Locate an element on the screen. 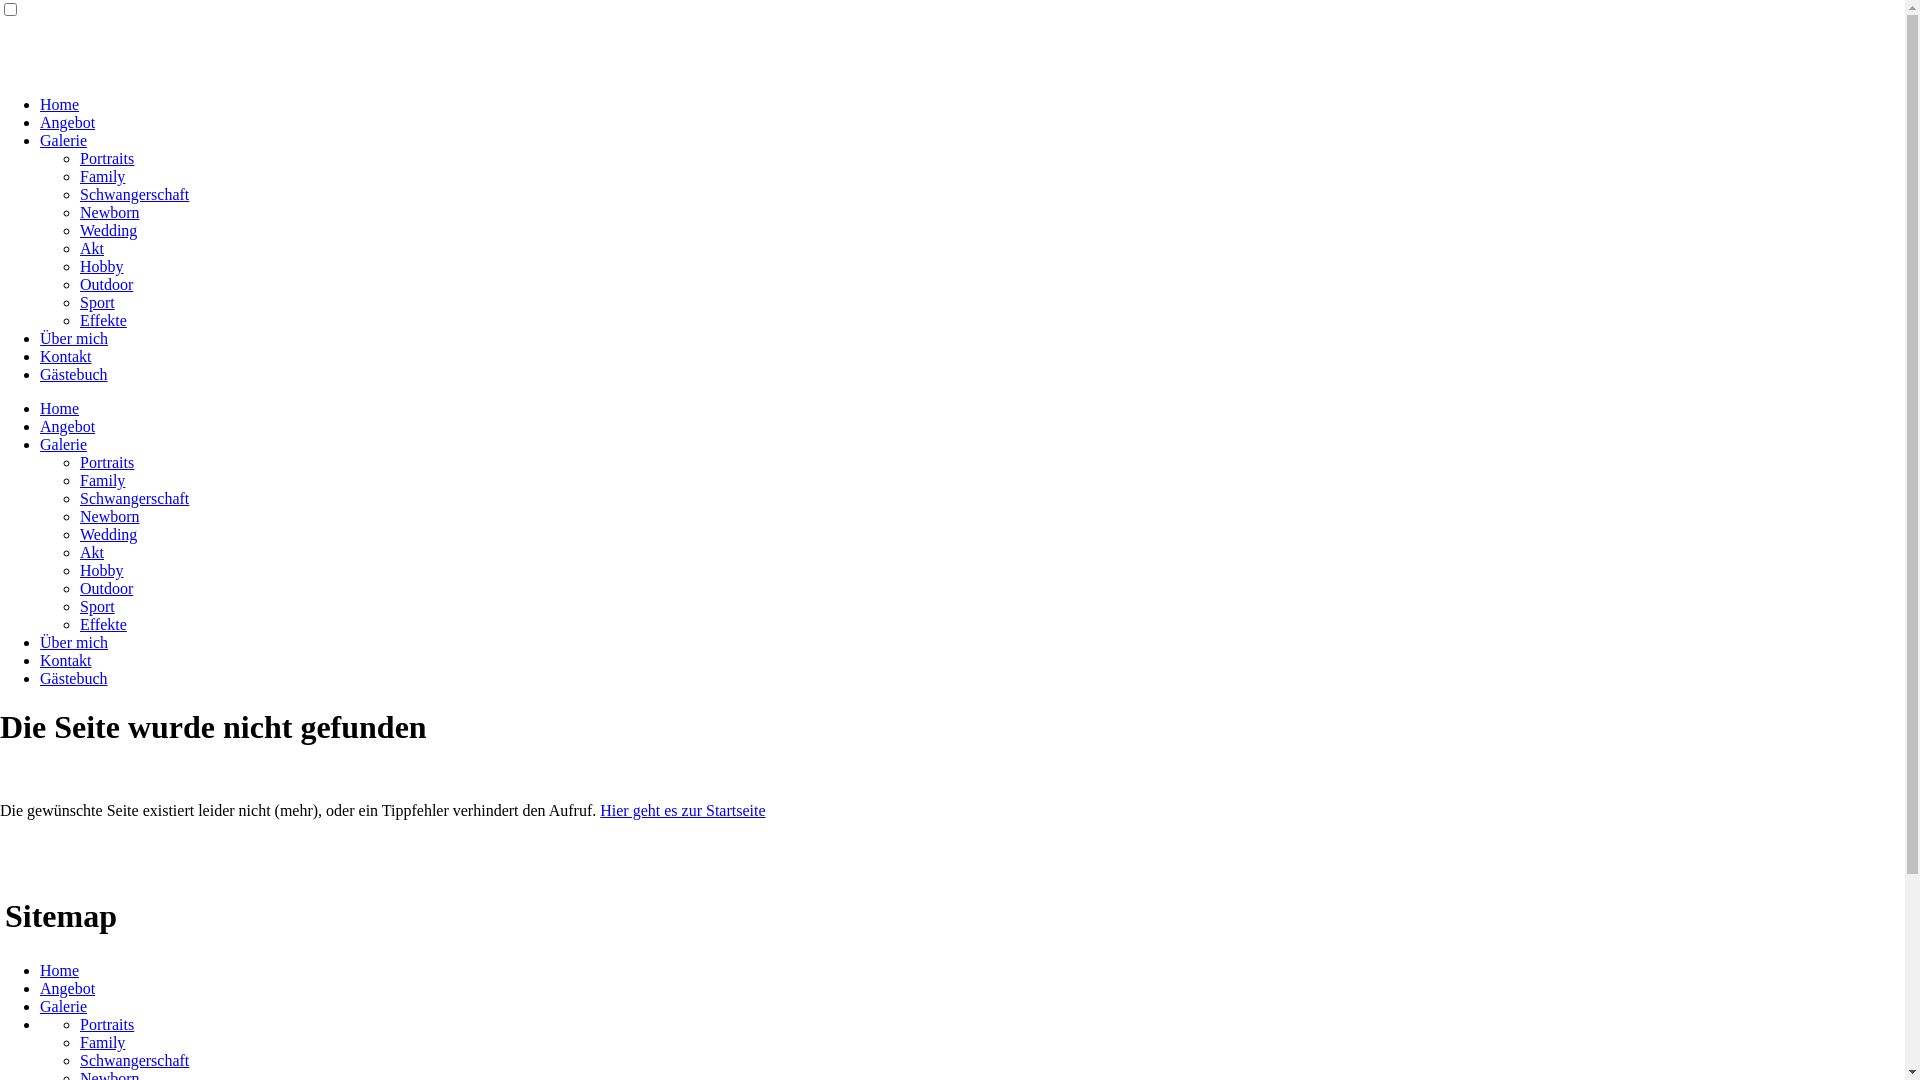  Home is located at coordinates (60, 408).